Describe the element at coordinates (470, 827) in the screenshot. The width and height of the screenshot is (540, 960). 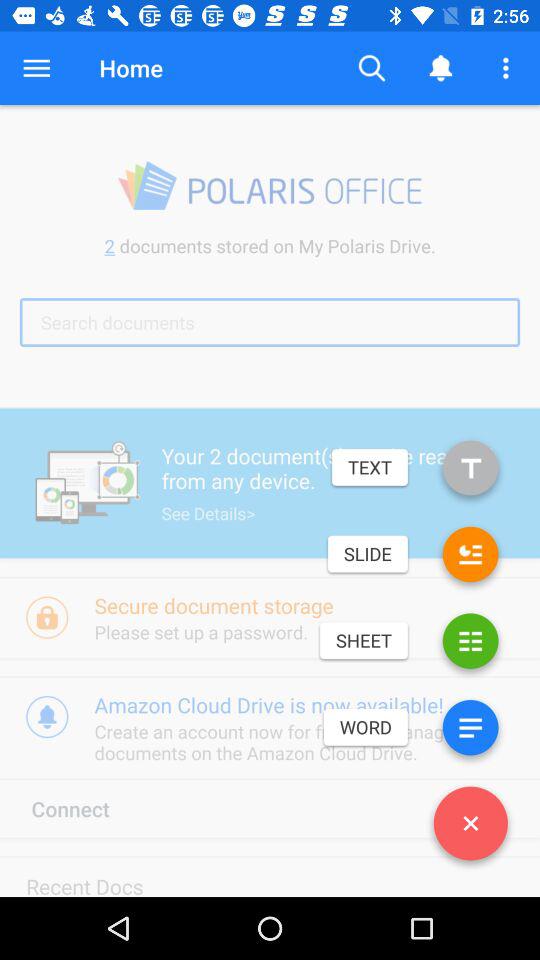
I see `click red x` at that location.